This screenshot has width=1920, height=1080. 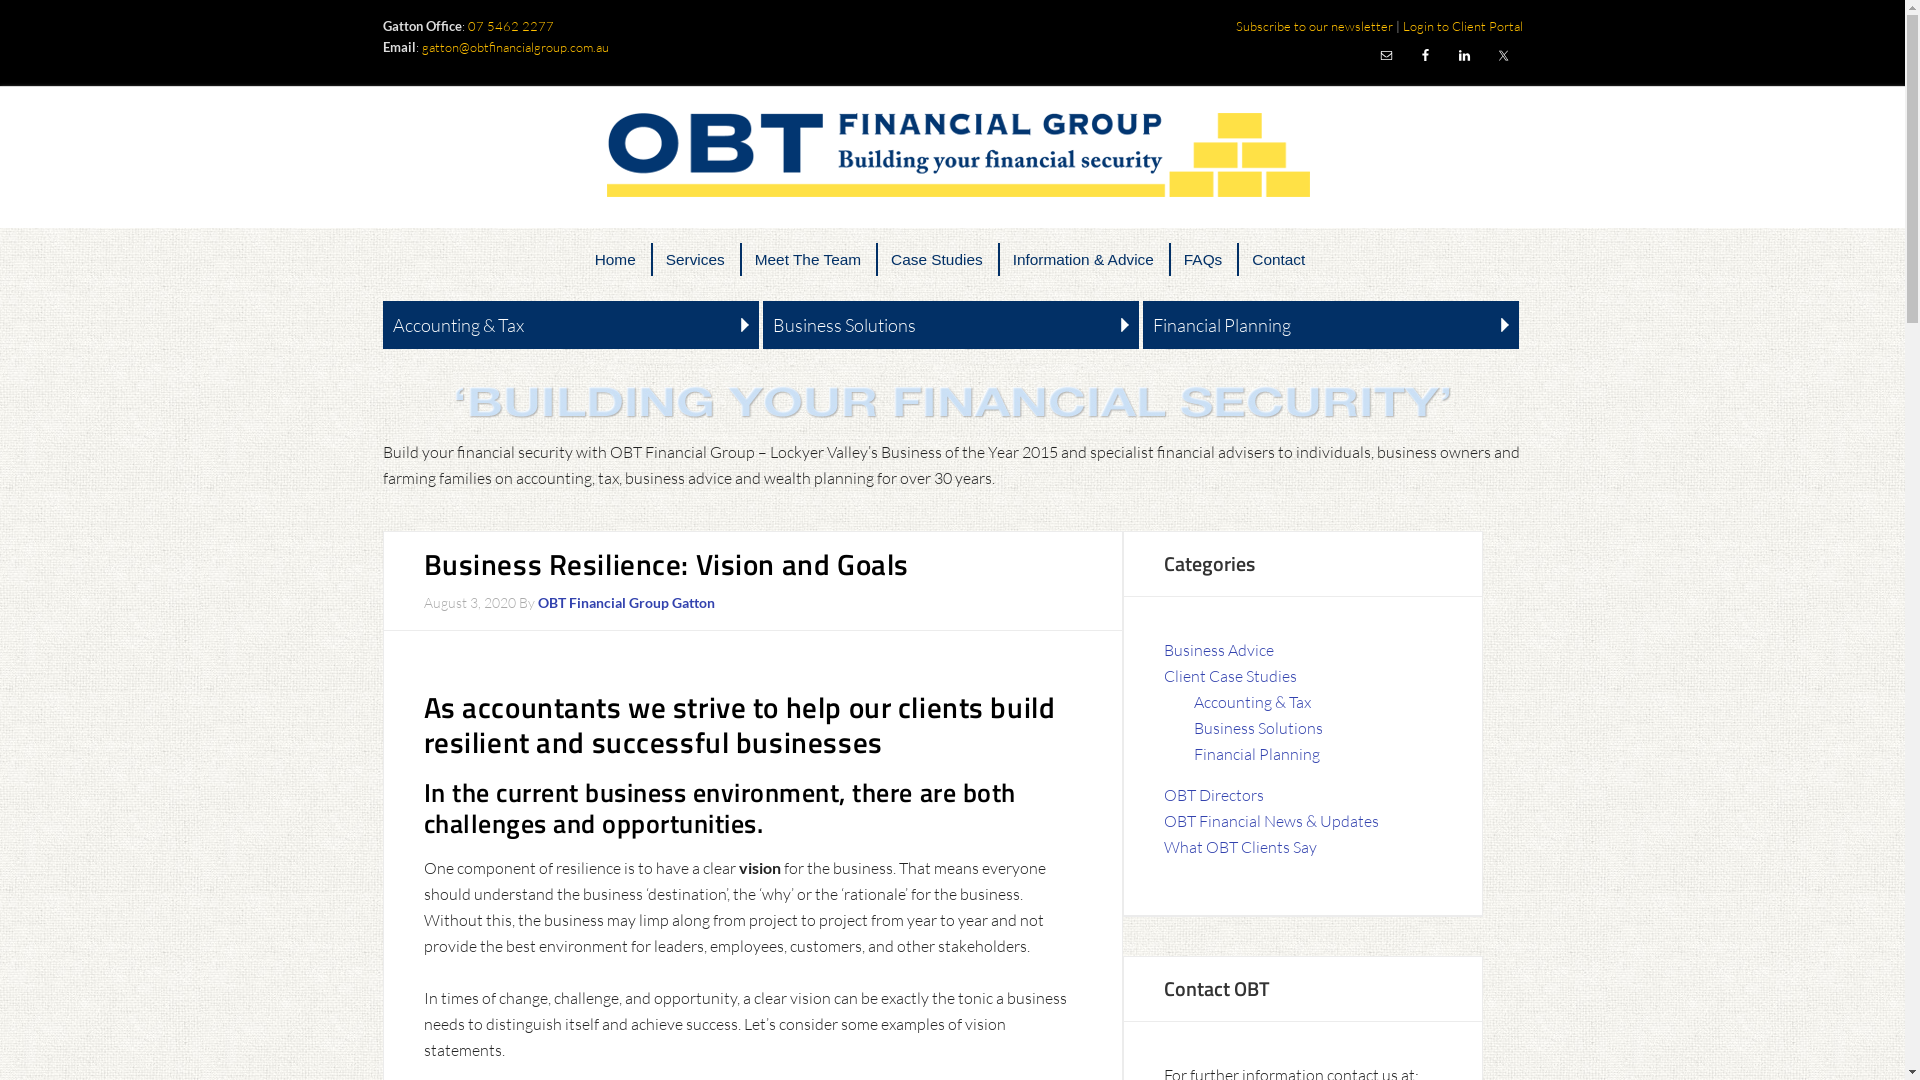 What do you see at coordinates (1219, 650) in the screenshot?
I see `Business Advice` at bounding box center [1219, 650].